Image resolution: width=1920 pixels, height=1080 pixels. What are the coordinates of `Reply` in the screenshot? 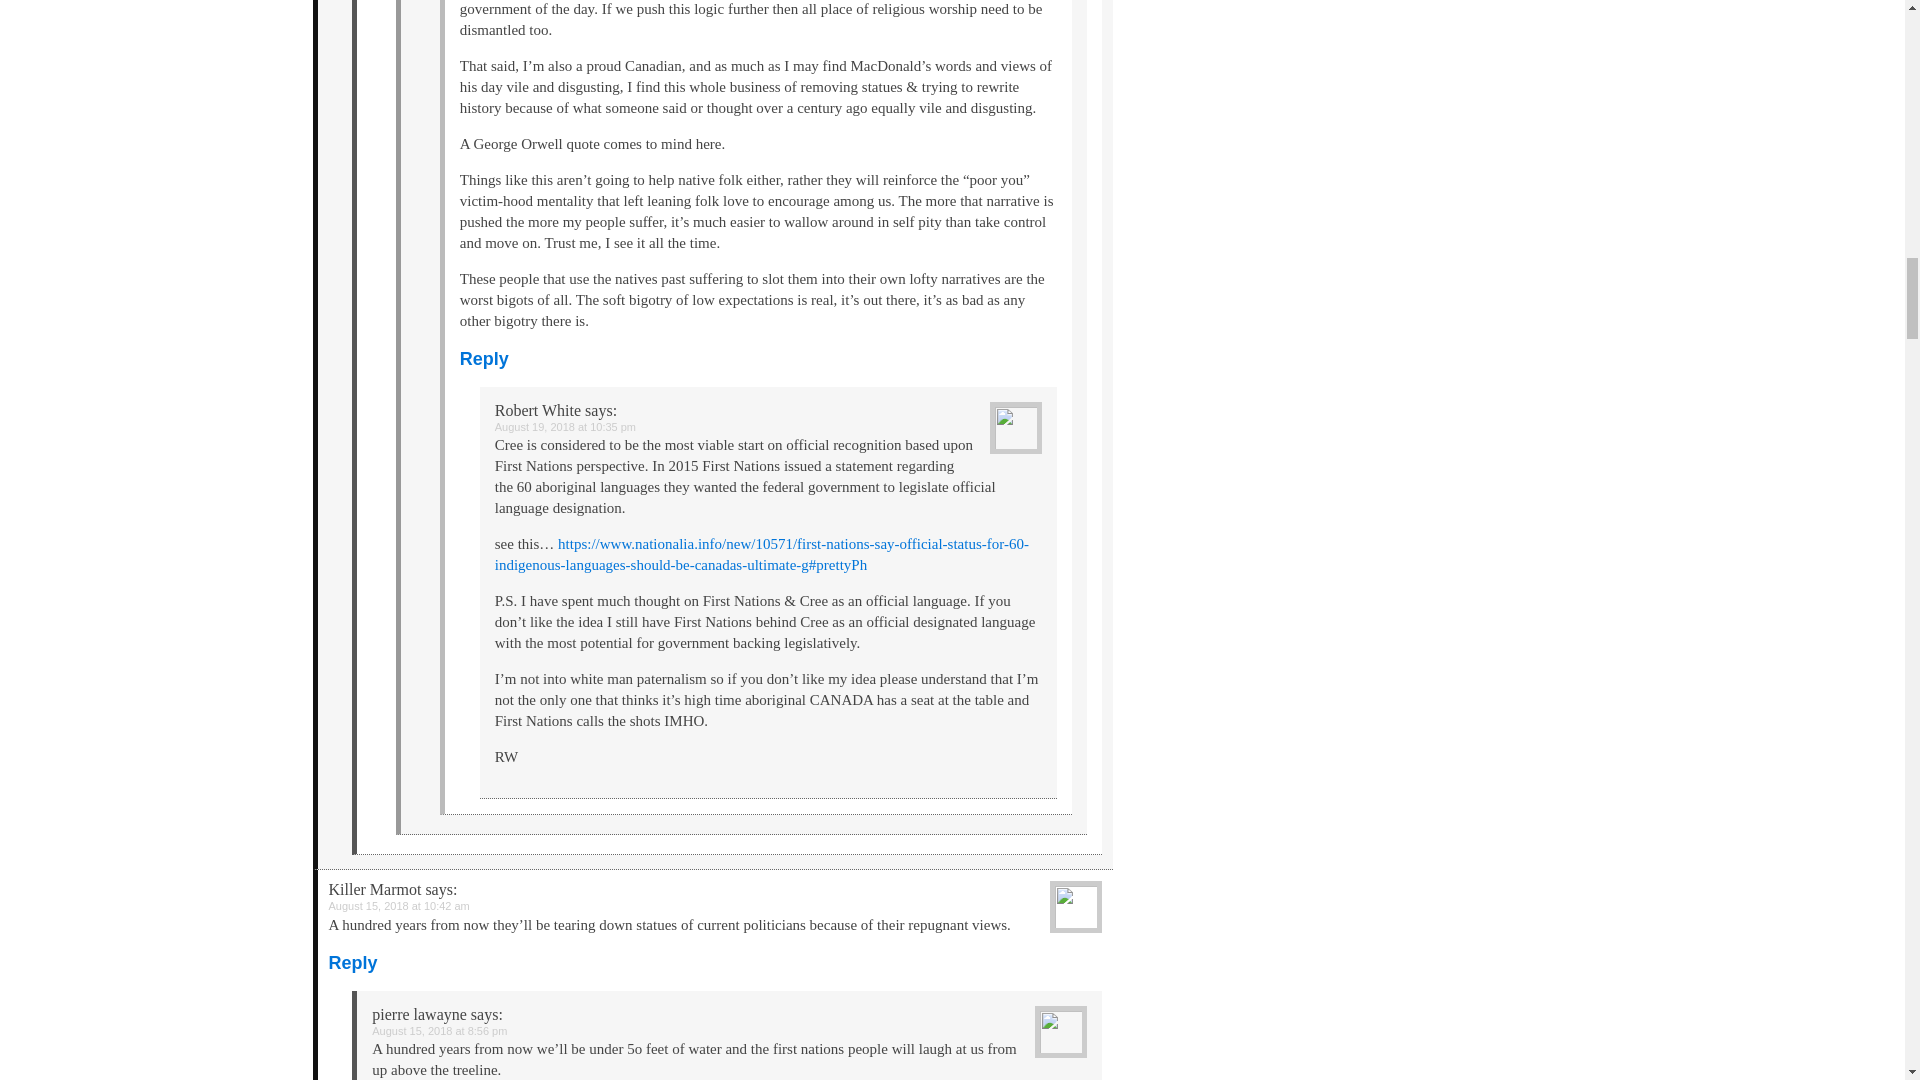 It's located at (352, 962).